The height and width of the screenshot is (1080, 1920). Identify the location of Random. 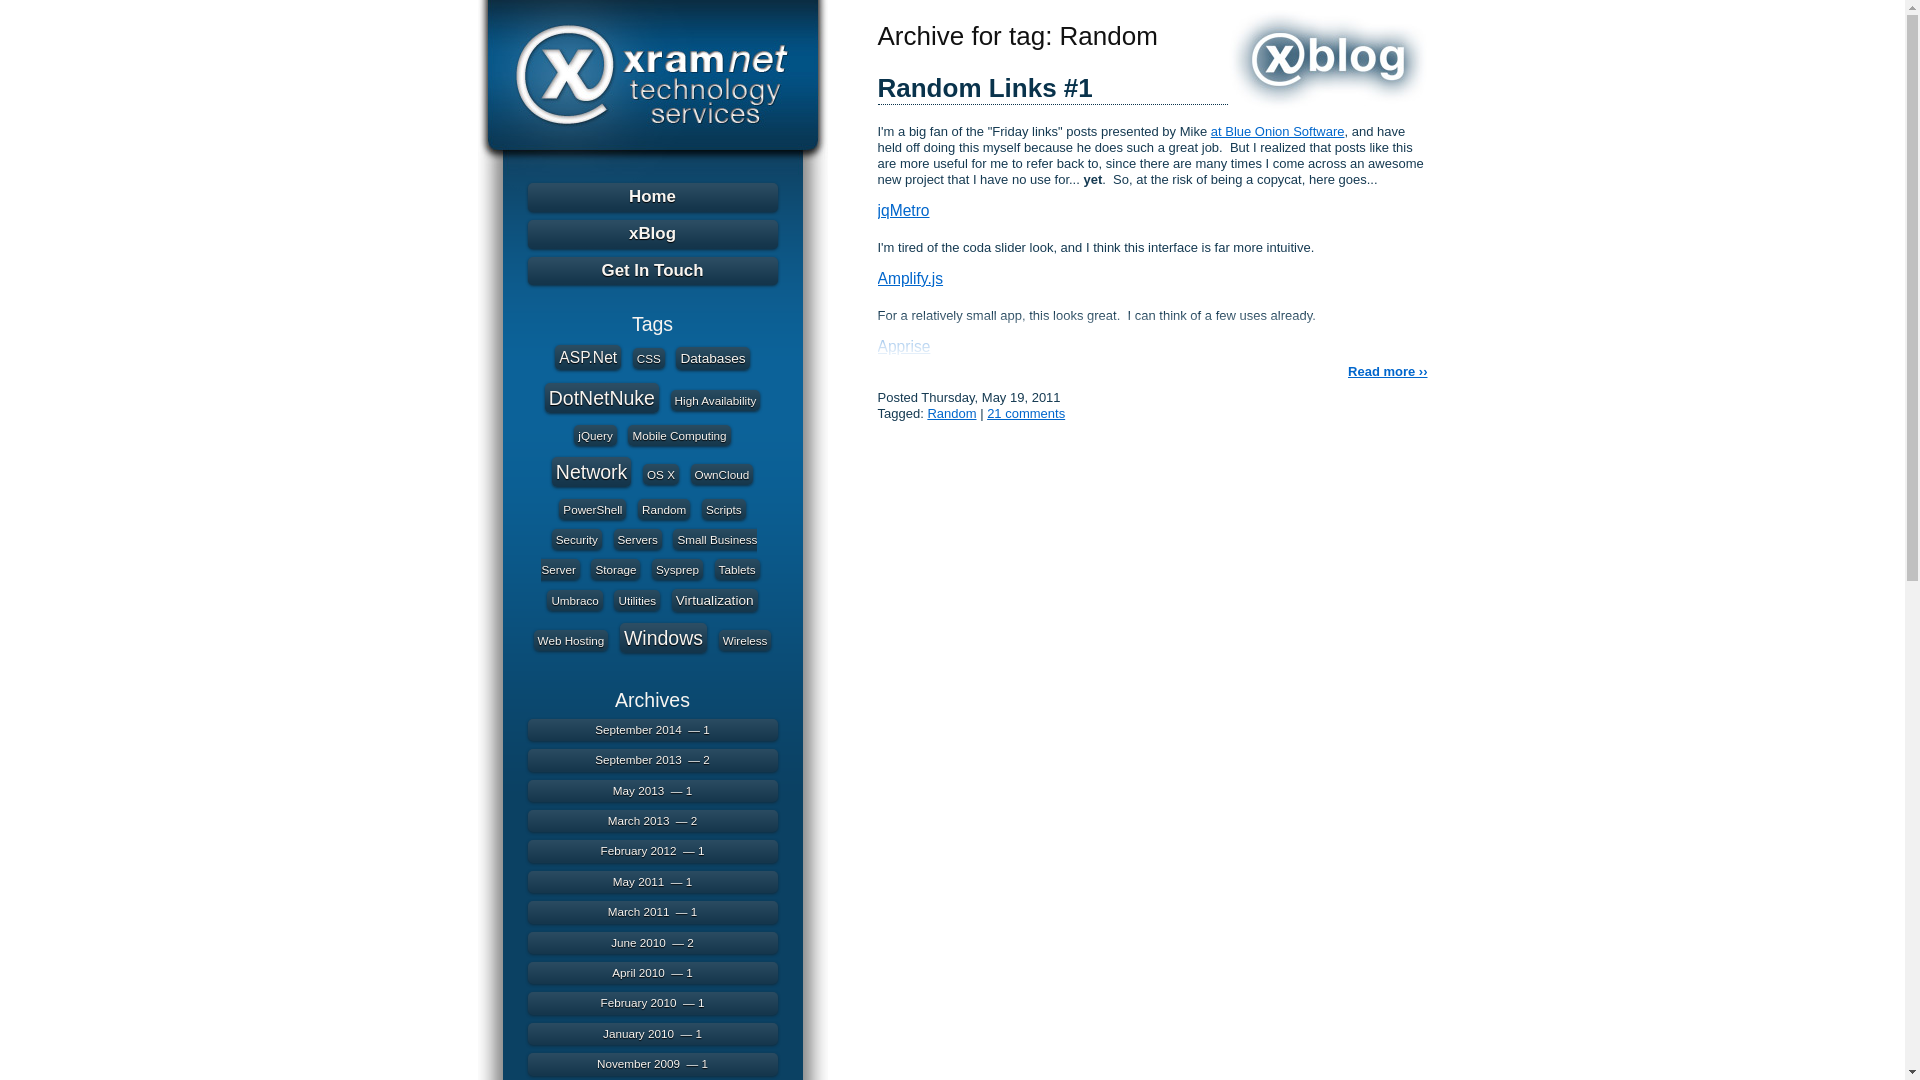
(663, 508).